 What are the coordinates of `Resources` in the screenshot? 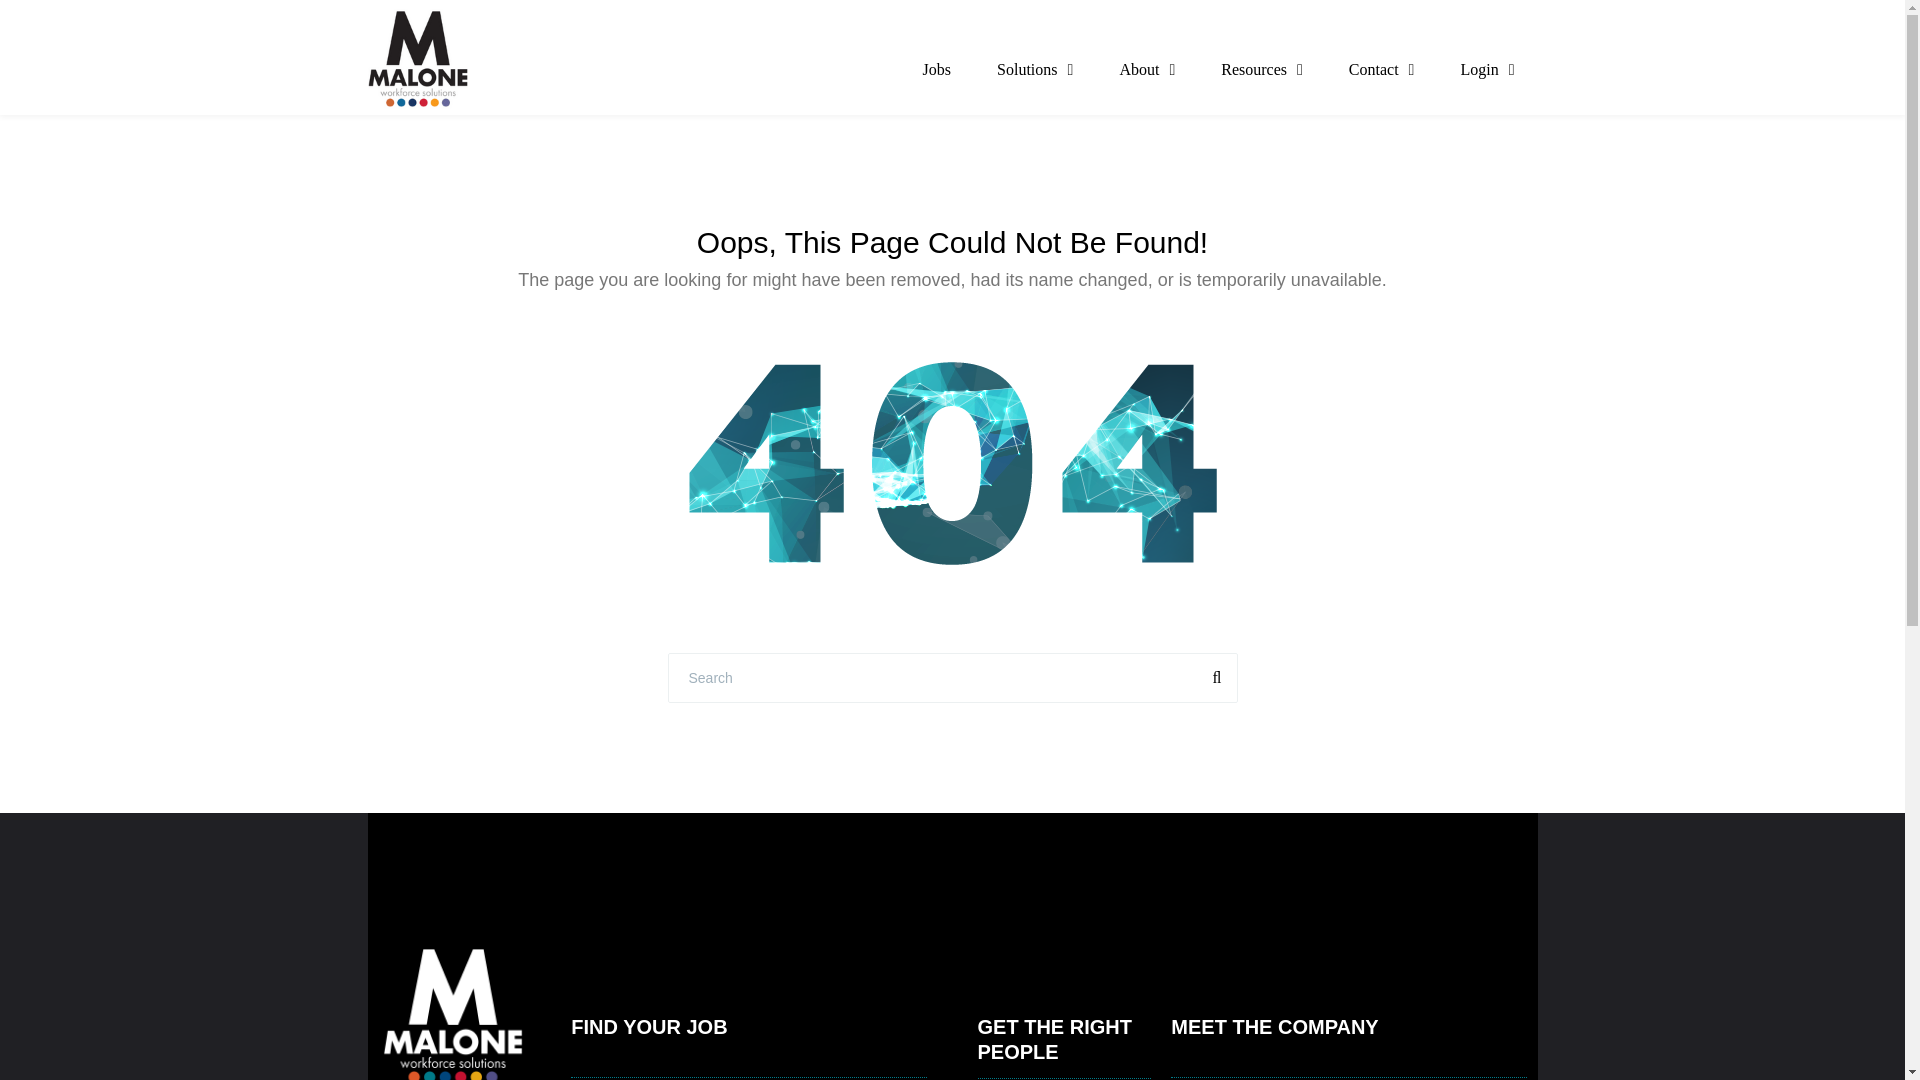 It's located at (1262, 69).